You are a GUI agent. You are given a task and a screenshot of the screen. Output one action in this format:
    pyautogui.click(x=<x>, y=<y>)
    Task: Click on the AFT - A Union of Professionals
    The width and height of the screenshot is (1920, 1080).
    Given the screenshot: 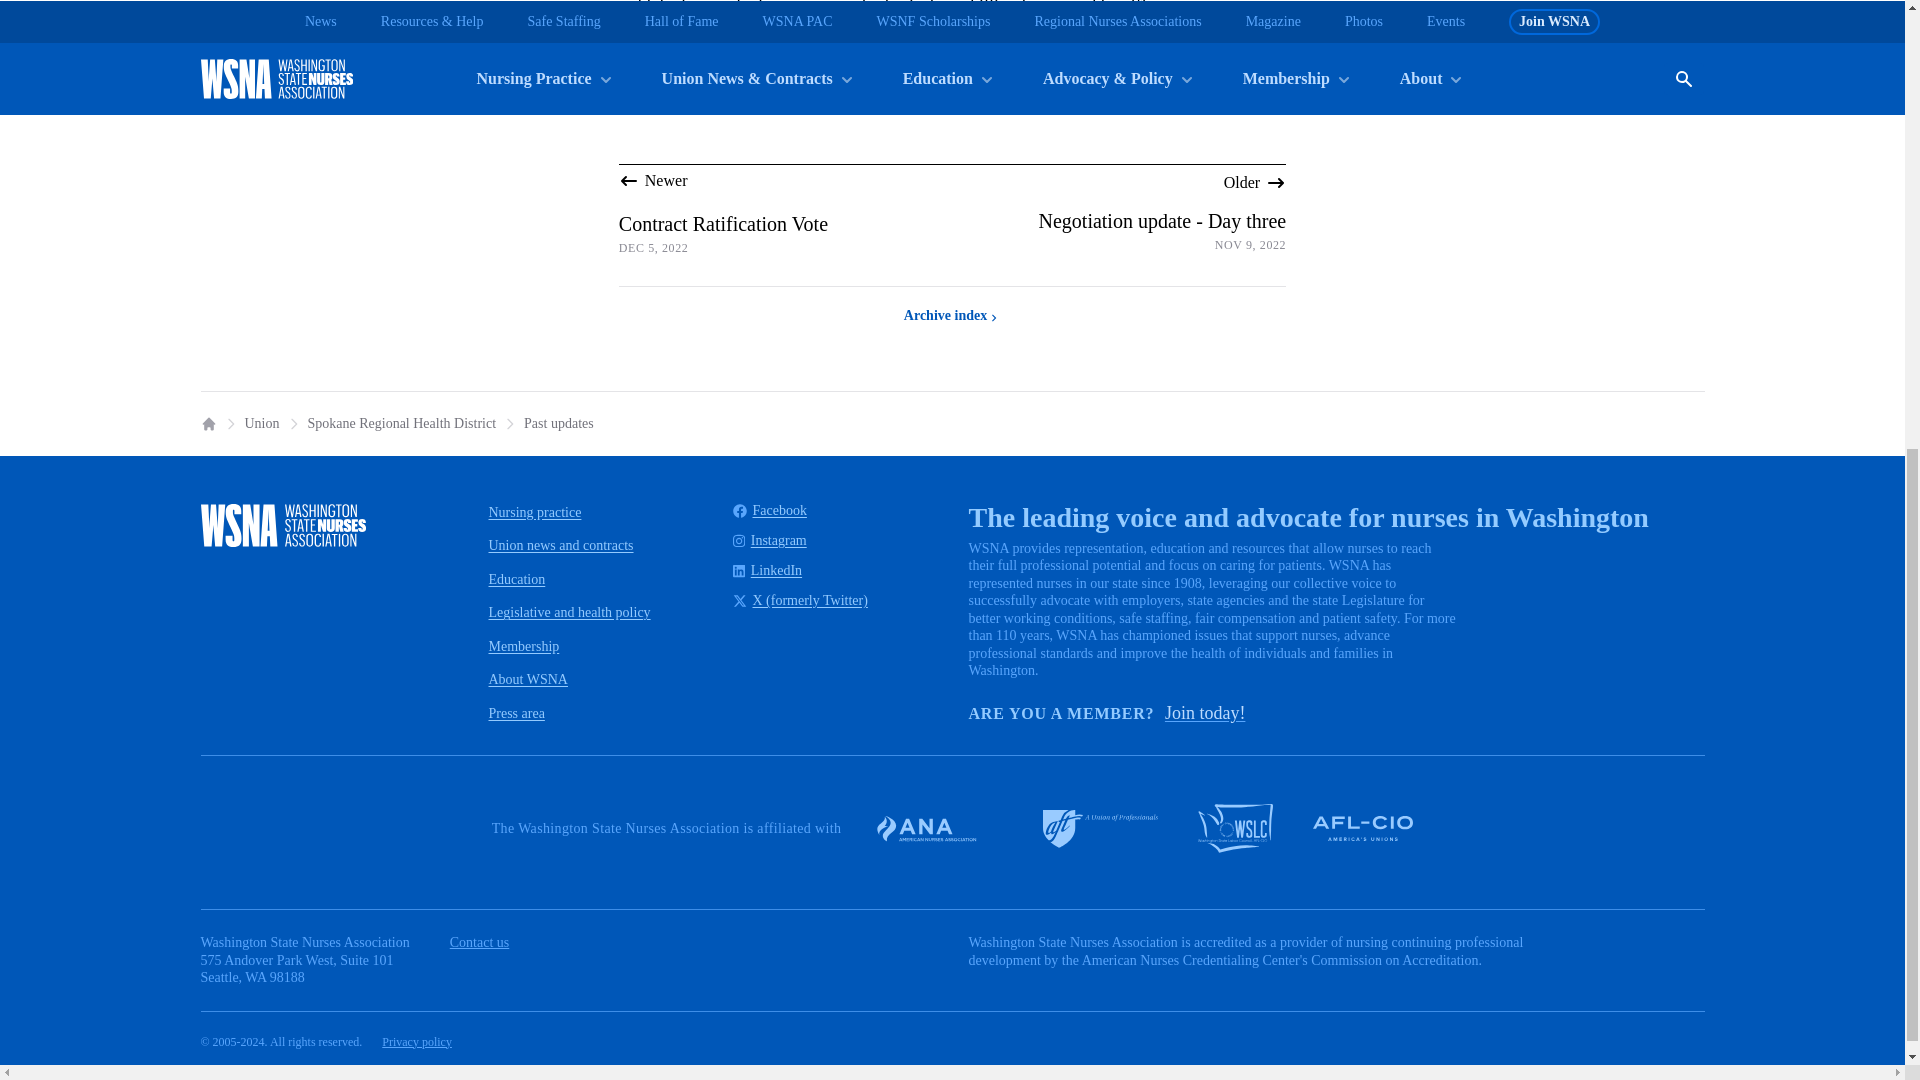 What is the action you would take?
    pyautogui.click(x=1100, y=828)
    